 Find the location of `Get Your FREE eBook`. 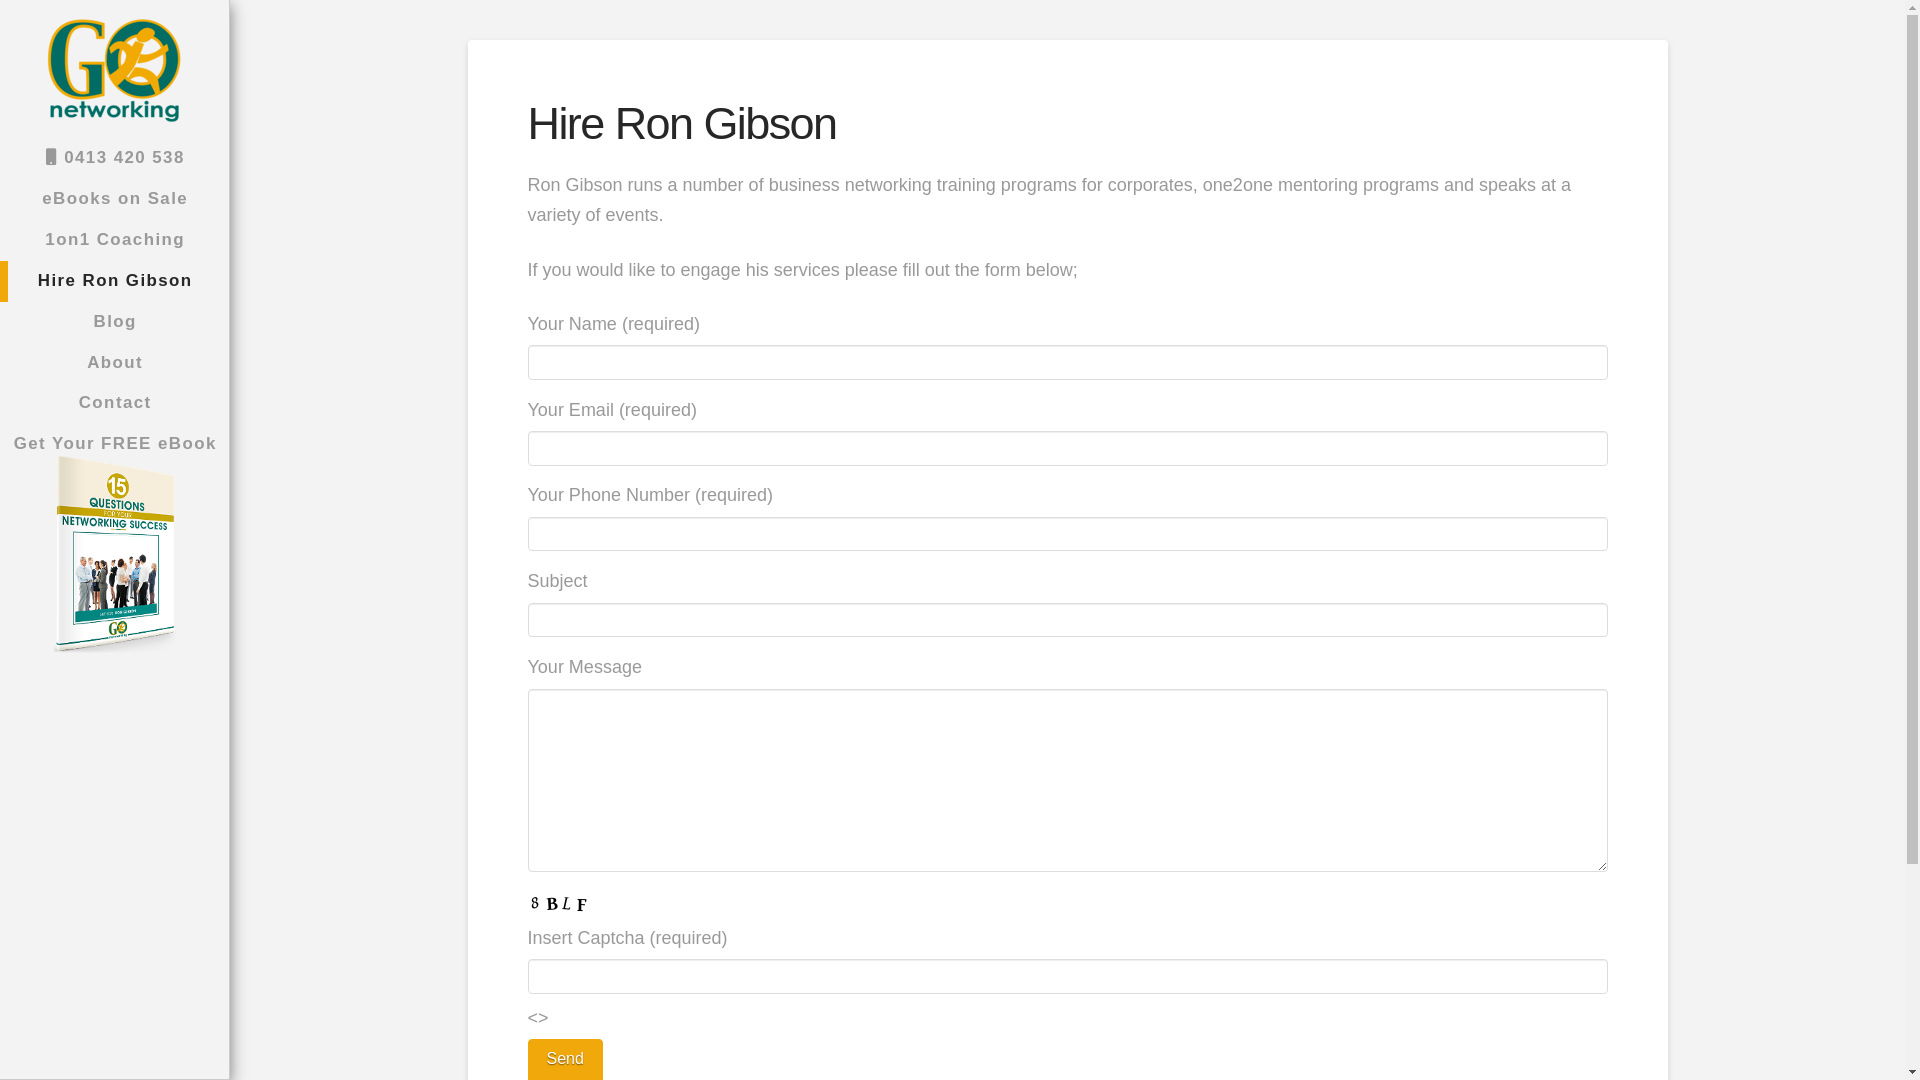

Get Your FREE eBook is located at coordinates (114, 556).